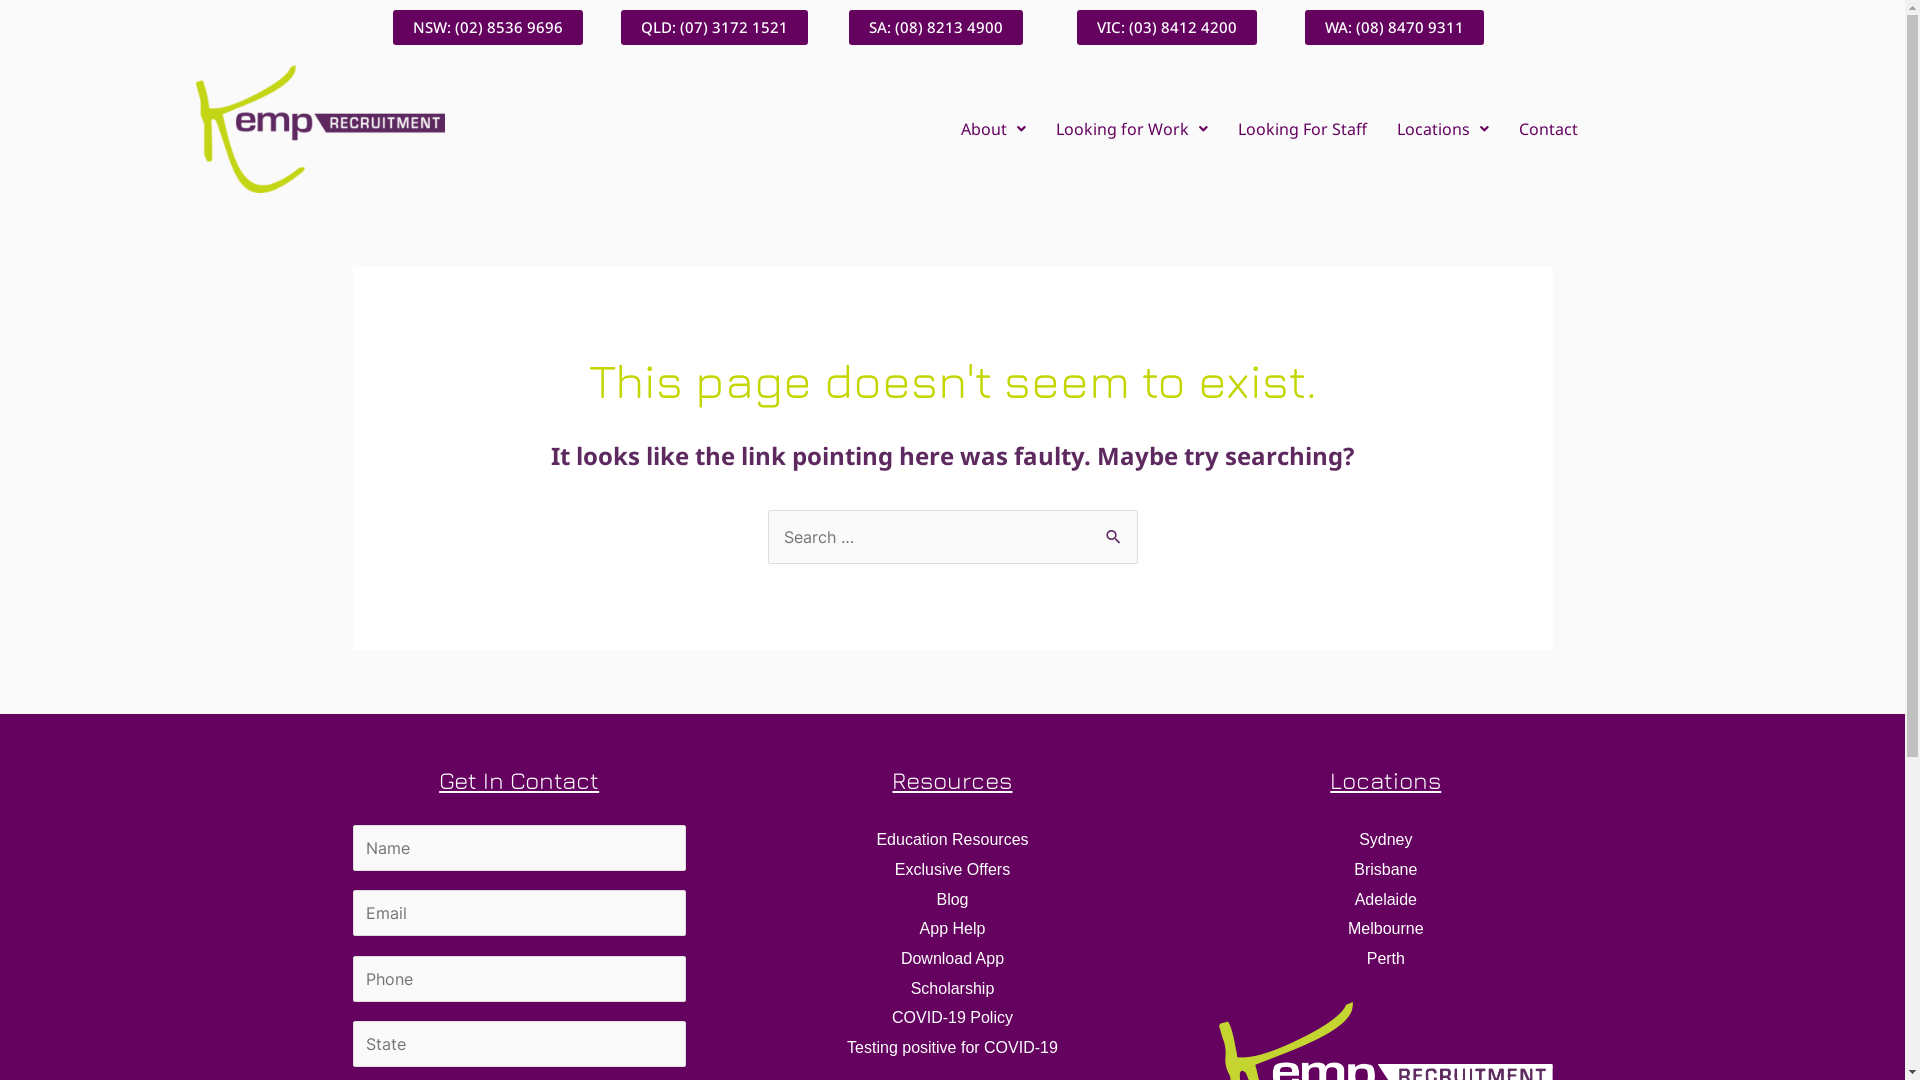  Describe the element at coordinates (1386, 928) in the screenshot. I see `Melbourne` at that location.